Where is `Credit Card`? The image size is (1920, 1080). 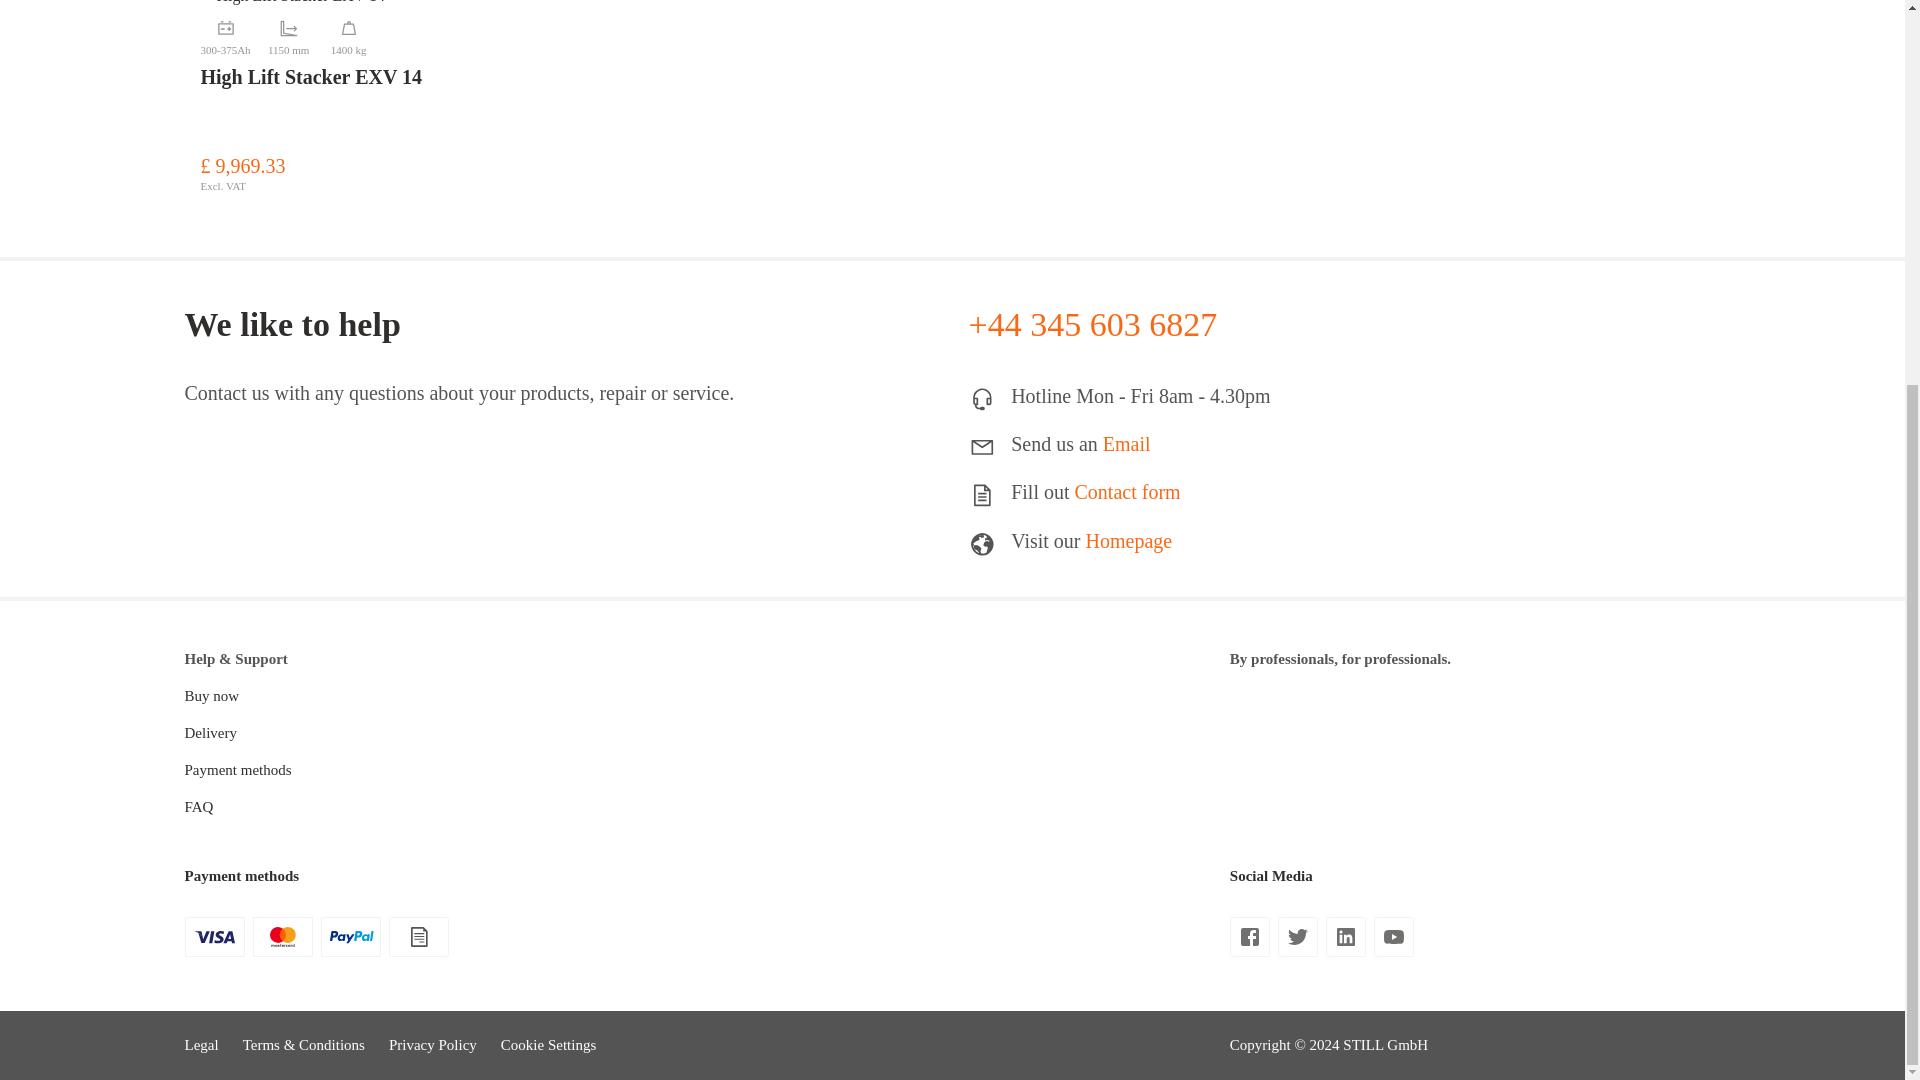
Credit Card is located at coordinates (214, 932).